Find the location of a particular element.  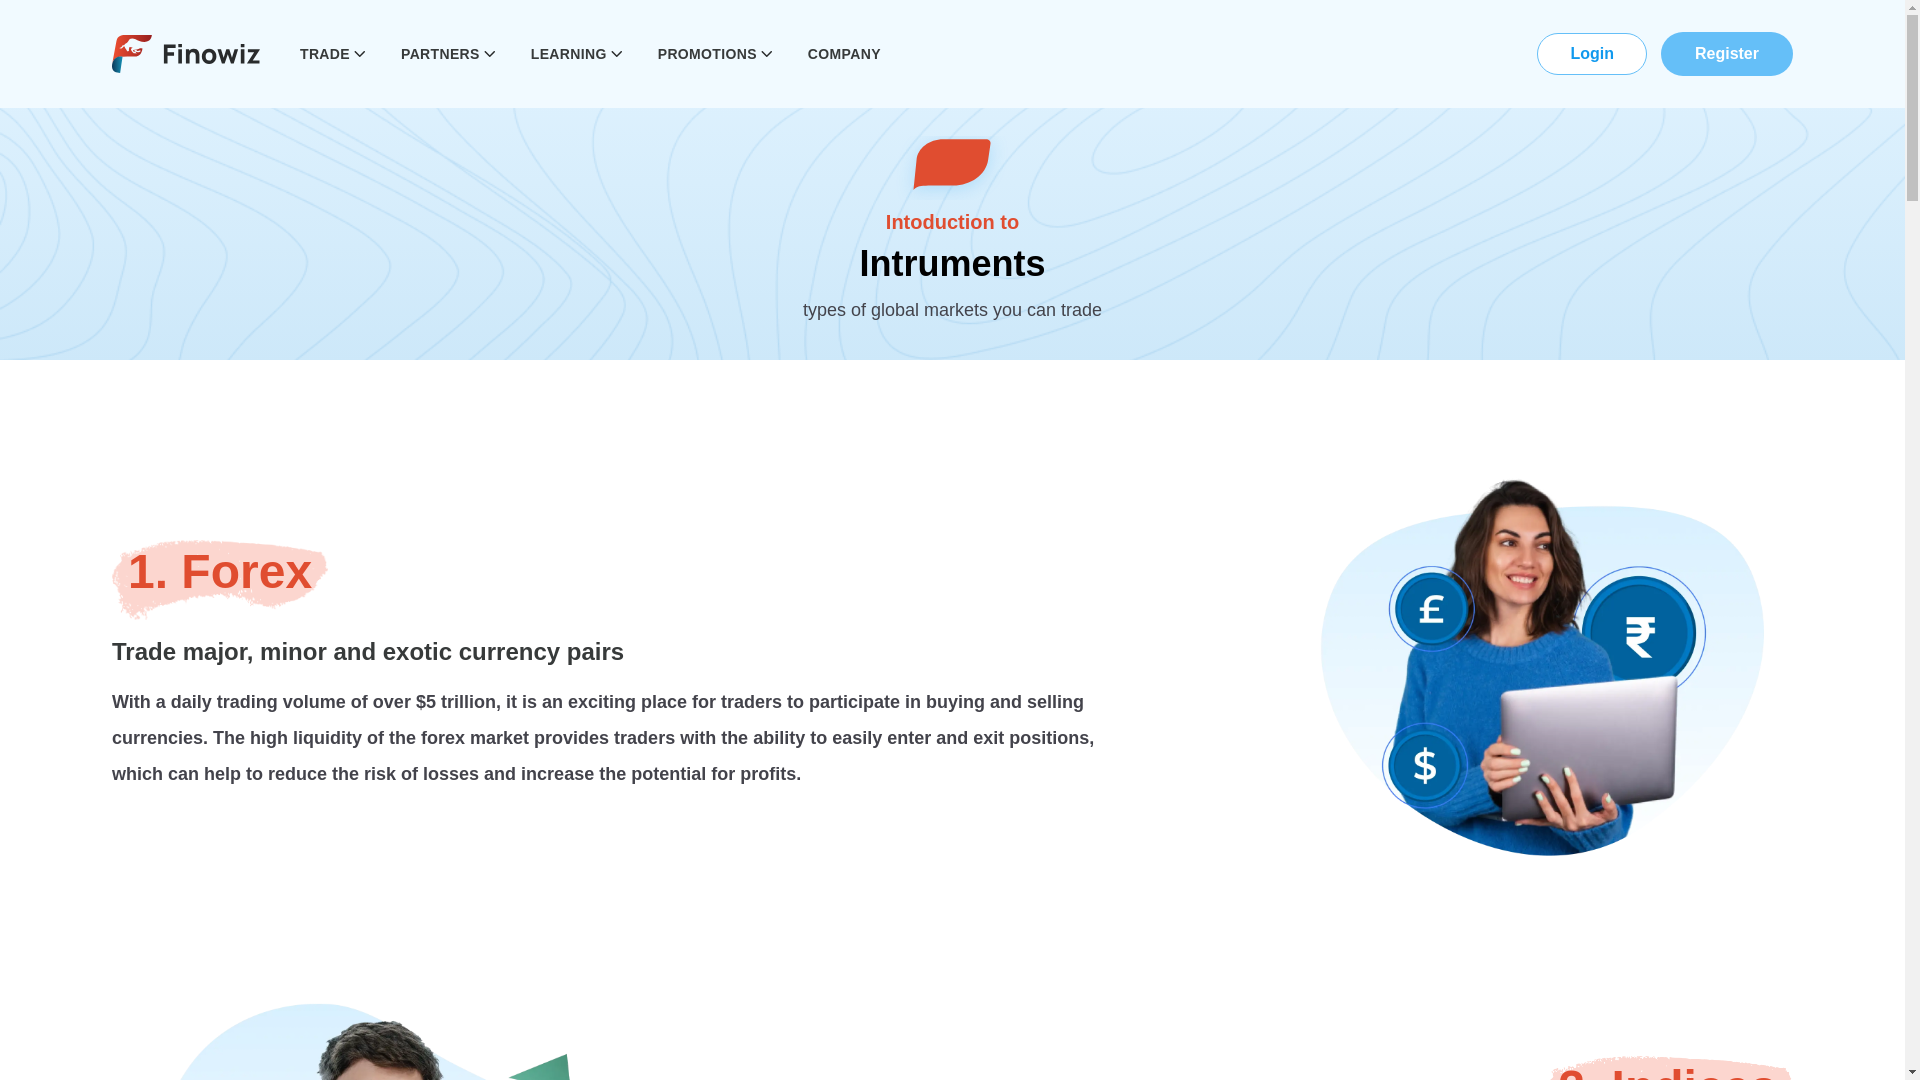

COMPANY is located at coordinates (844, 54).